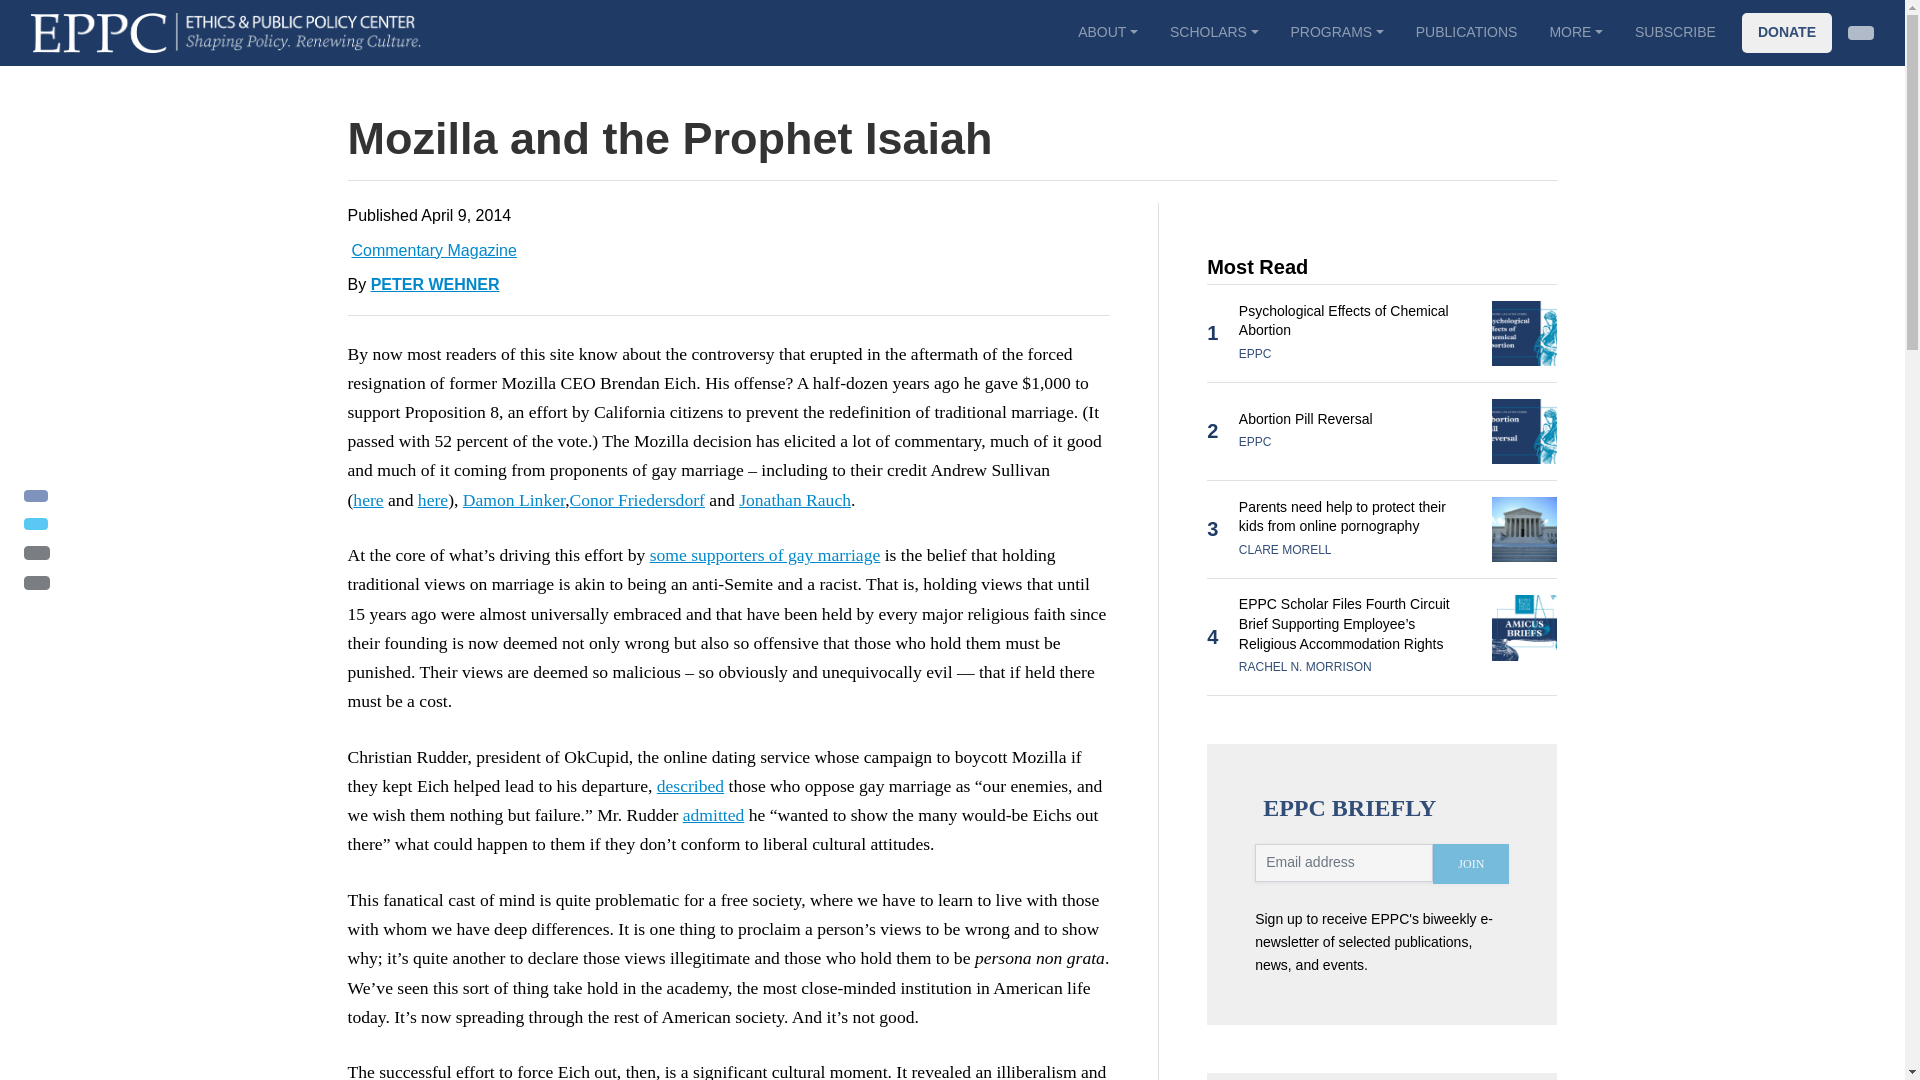 The width and height of the screenshot is (1920, 1080). I want to click on SCHOLARS, so click(1214, 32).